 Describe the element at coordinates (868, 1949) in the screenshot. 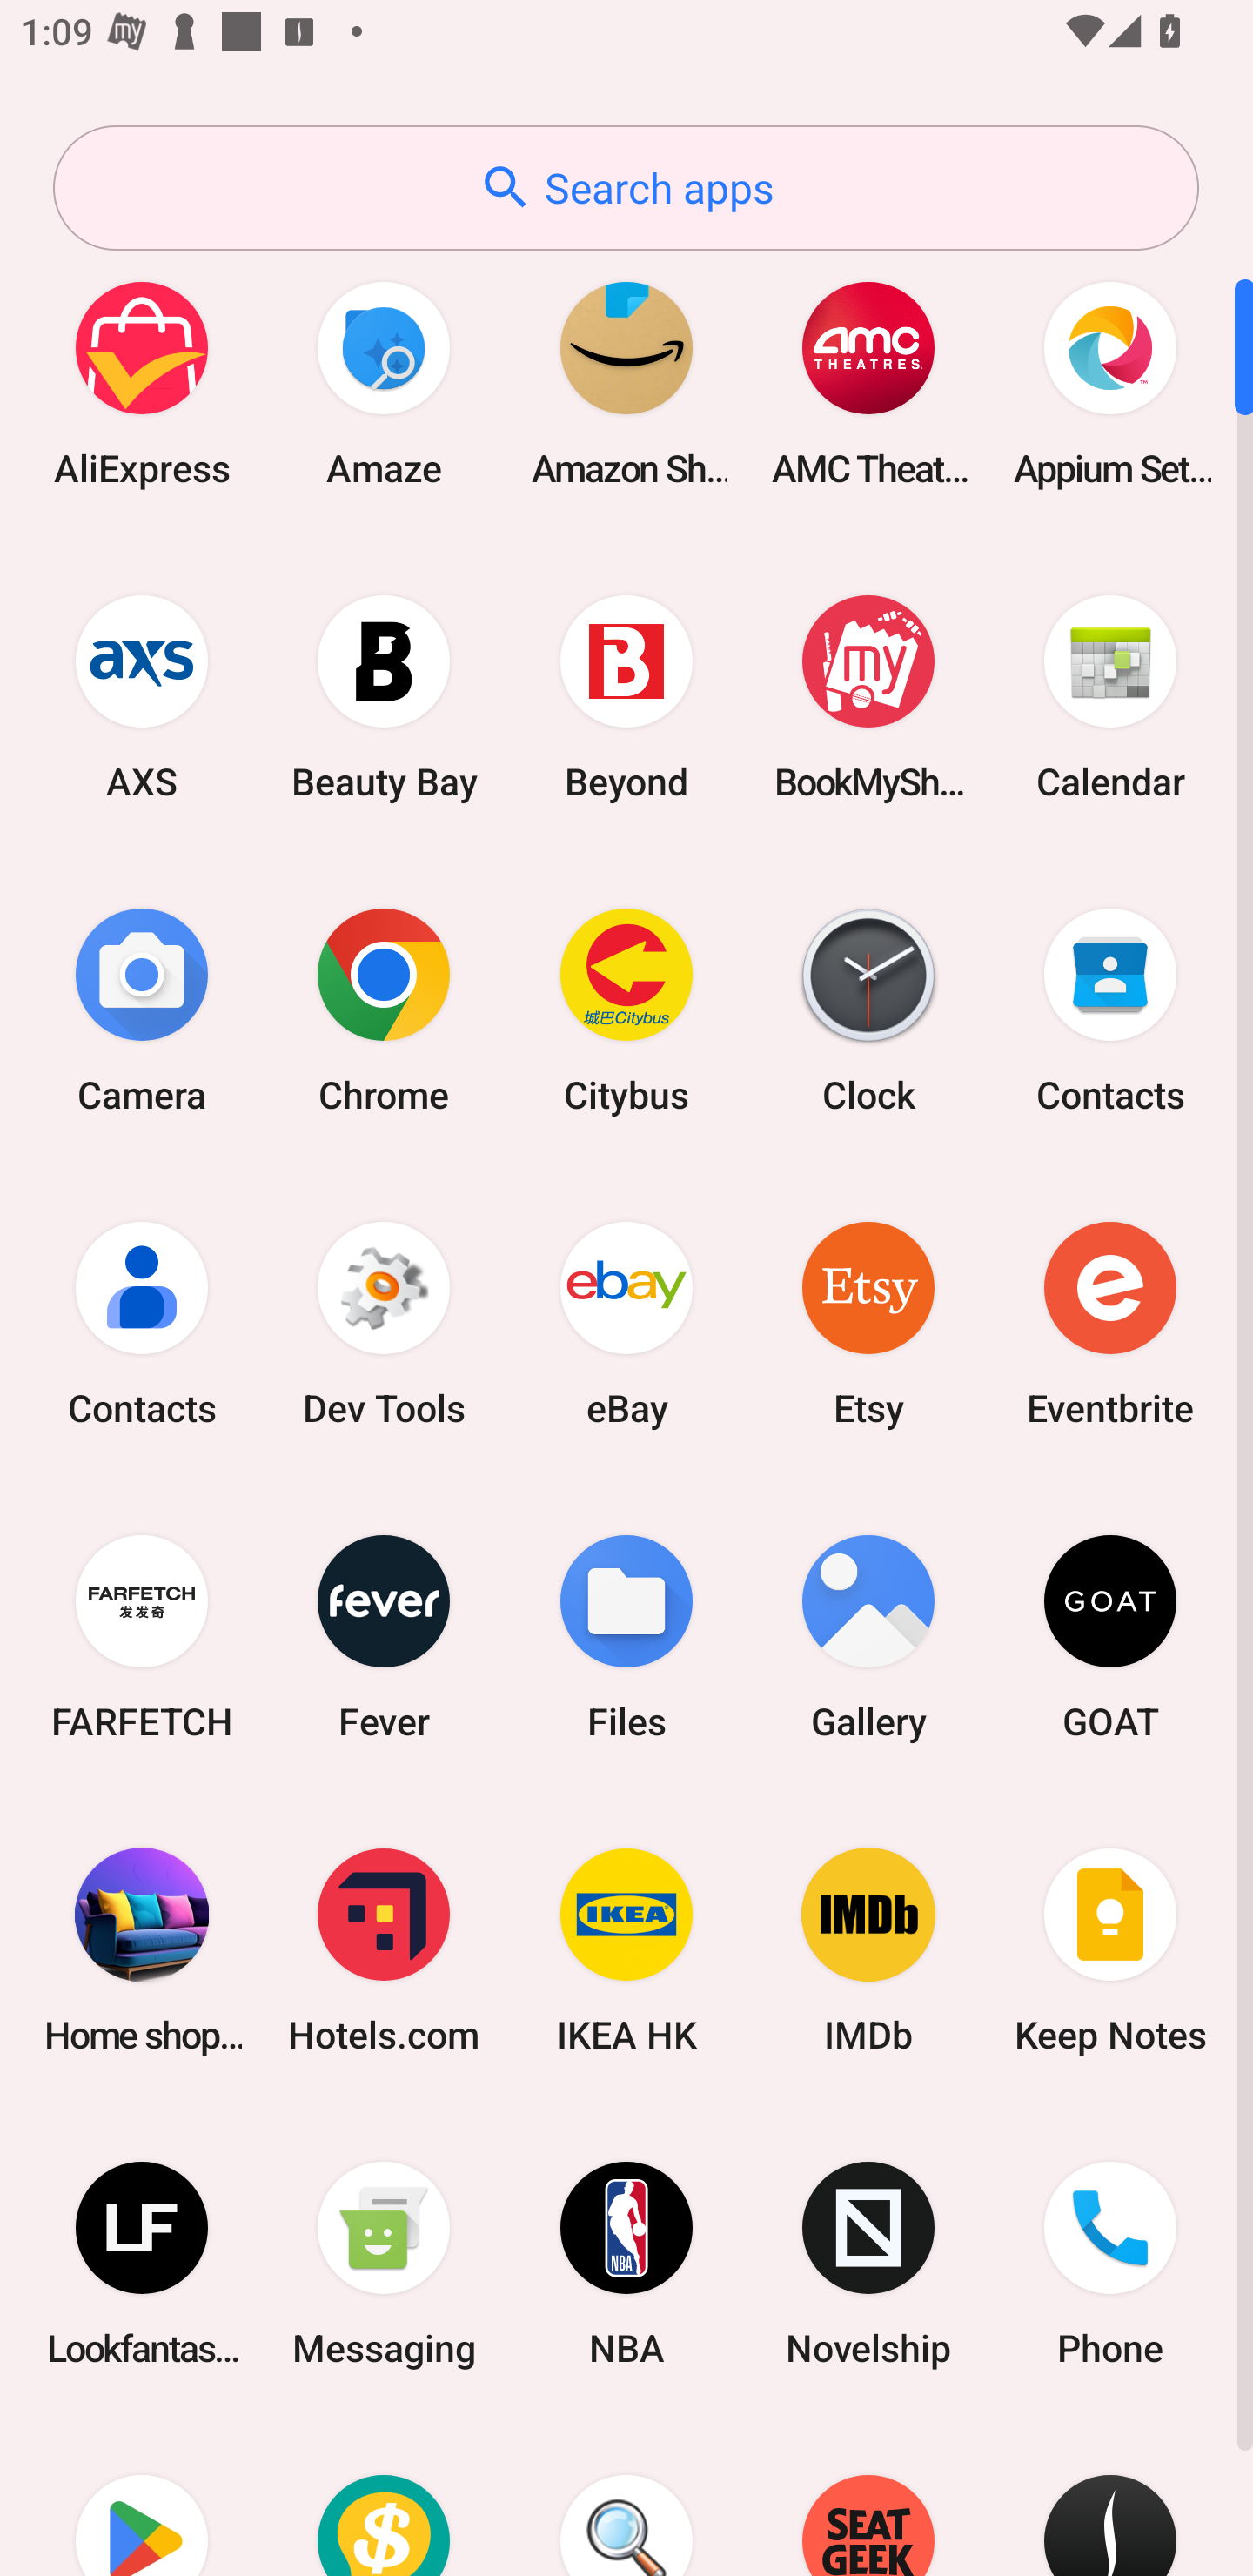

I see `IMDb` at that location.